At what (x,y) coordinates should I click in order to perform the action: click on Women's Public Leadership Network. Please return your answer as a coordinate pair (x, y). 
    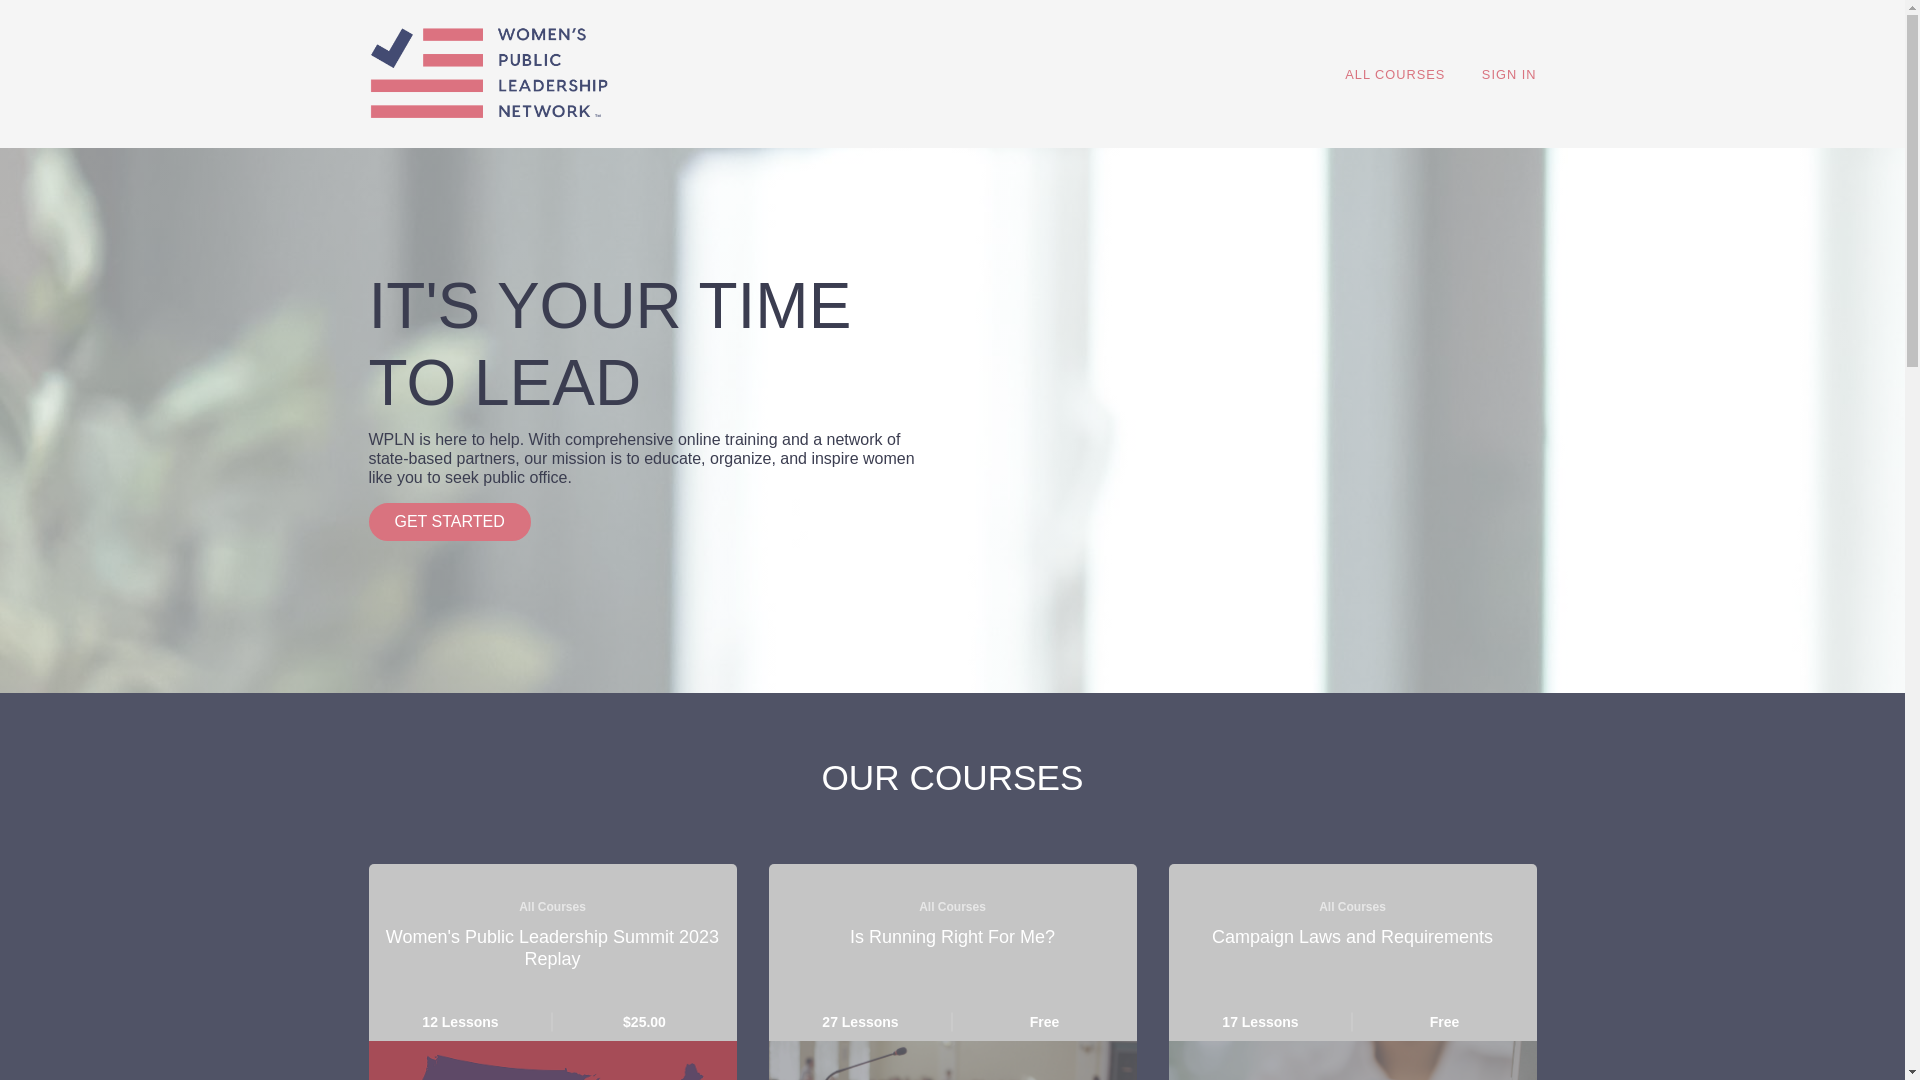
    Looking at the image, I should click on (488, 72).